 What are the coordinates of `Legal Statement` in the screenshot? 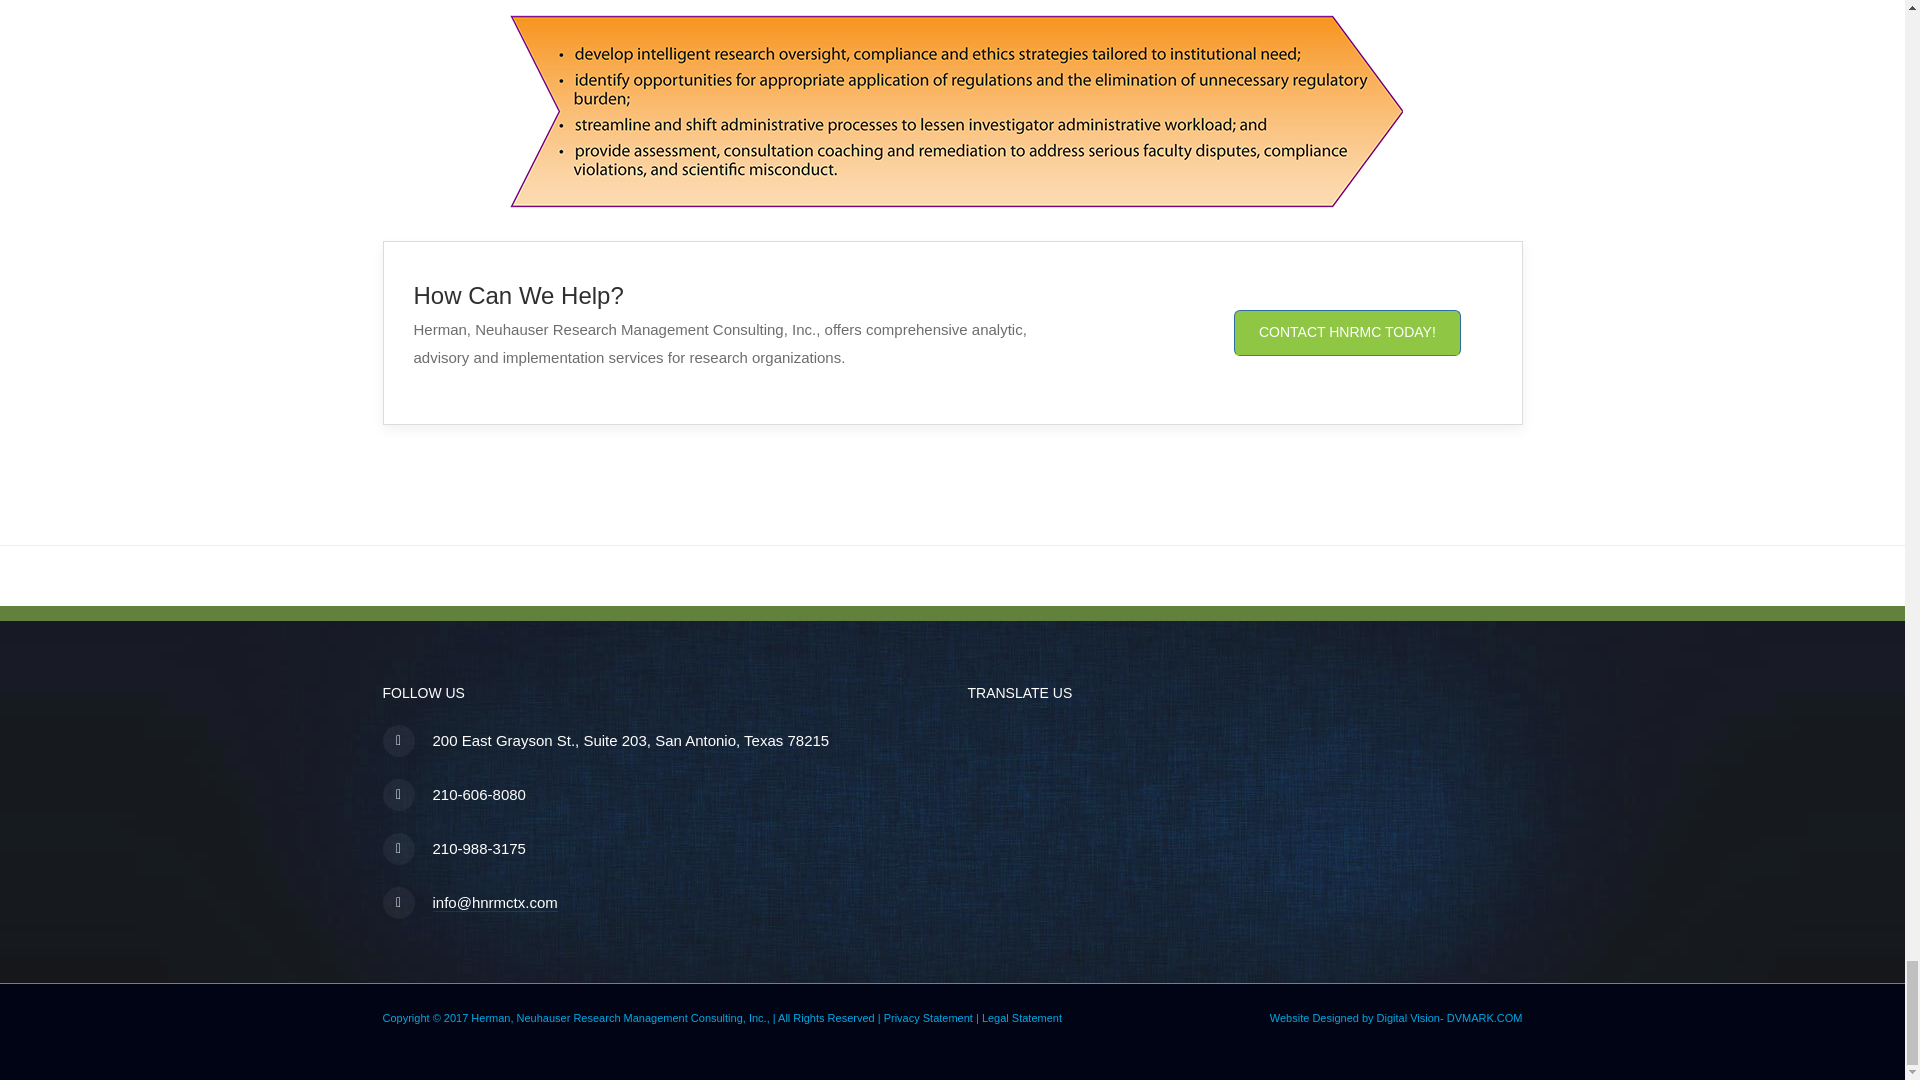 It's located at (1021, 1017).